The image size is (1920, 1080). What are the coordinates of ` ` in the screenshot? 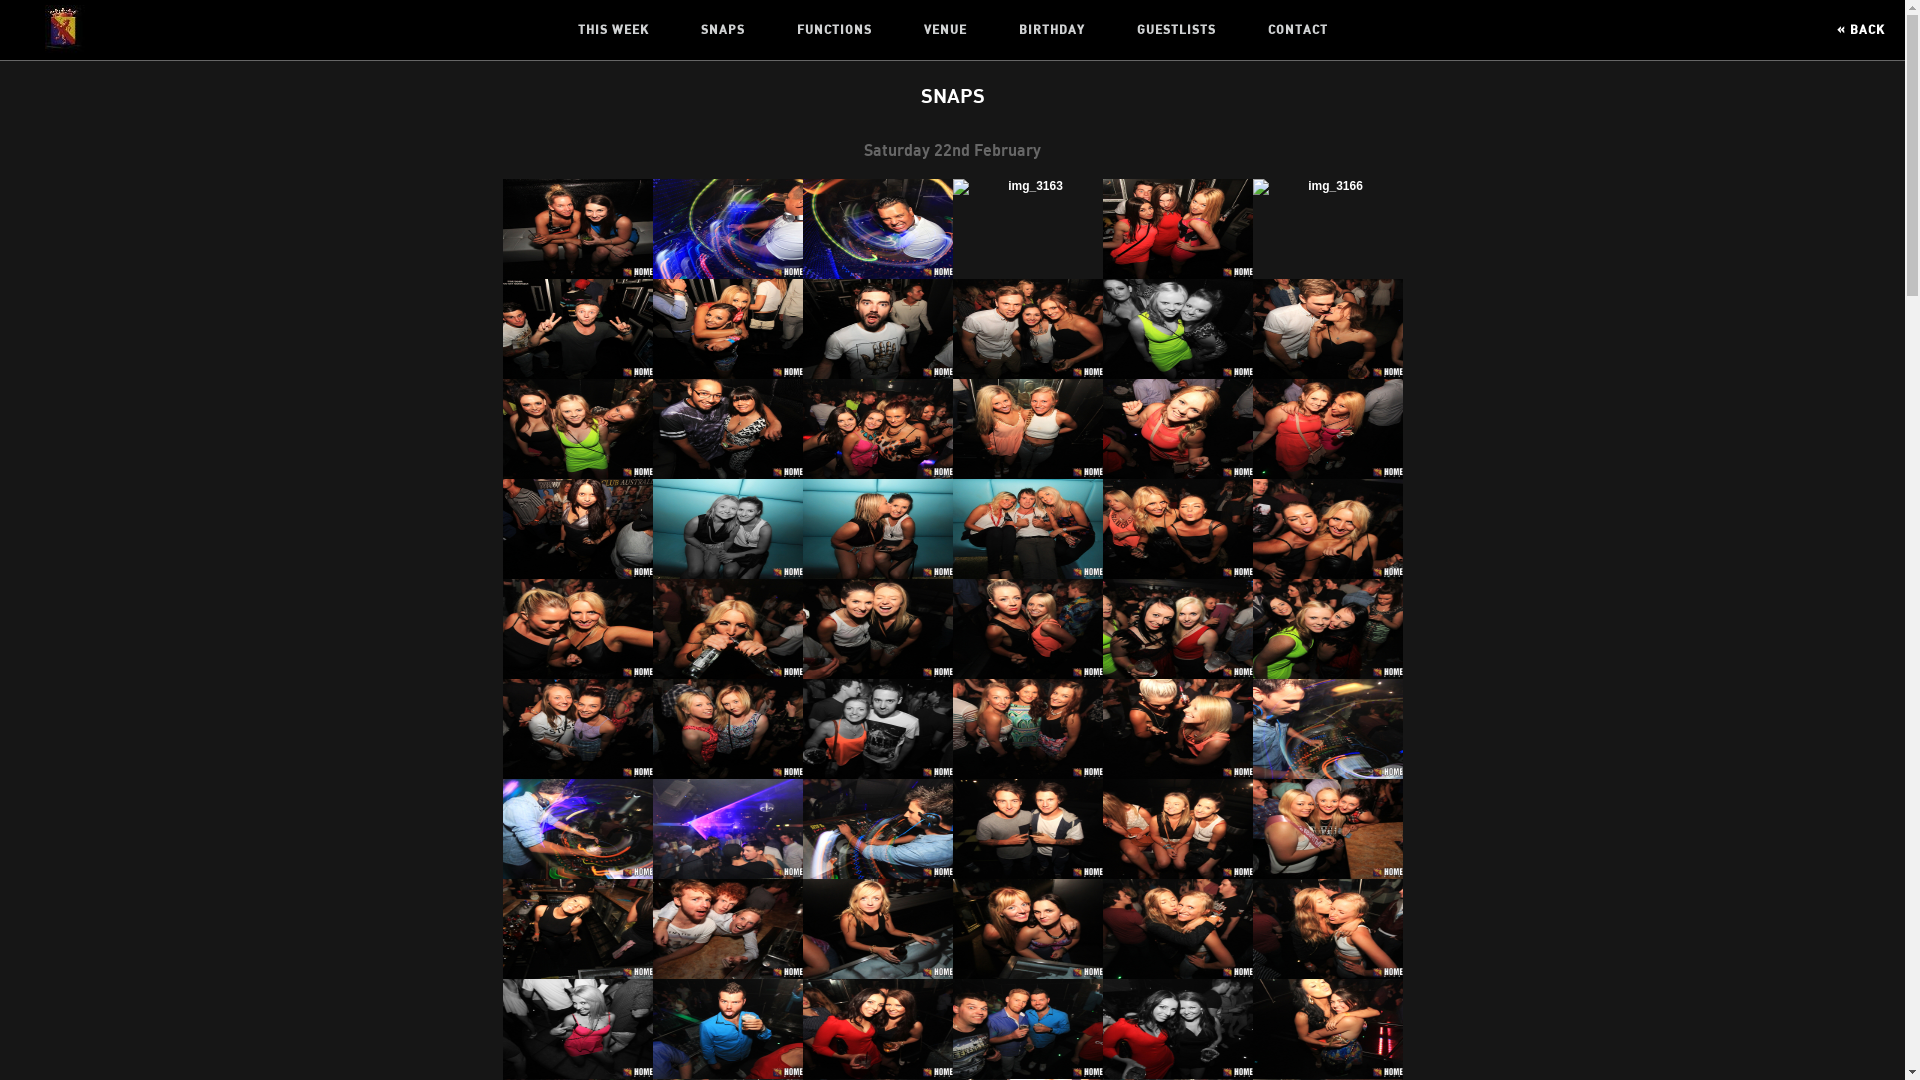 It's located at (1177, 429).